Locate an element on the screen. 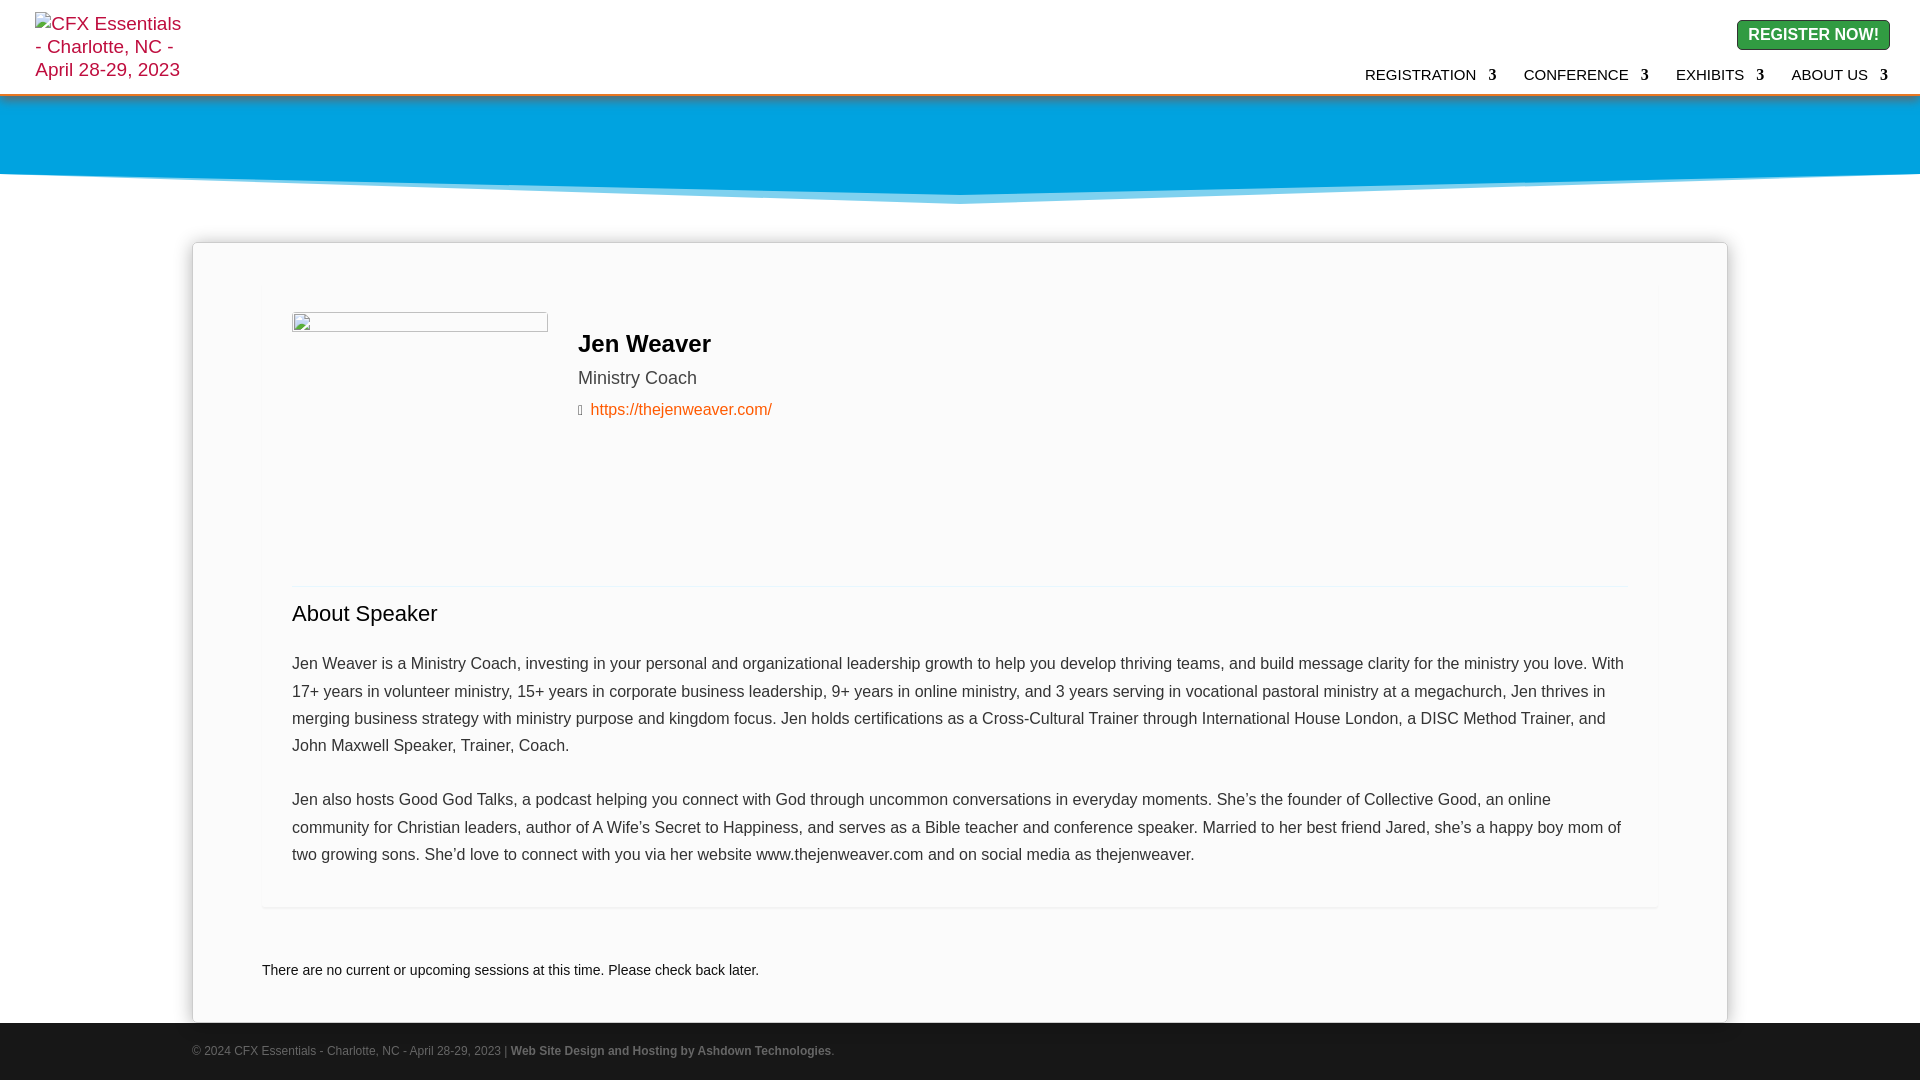 This screenshot has width=1920, height=1080. REGISTER NOW! is located at coordinates (1813, 34).